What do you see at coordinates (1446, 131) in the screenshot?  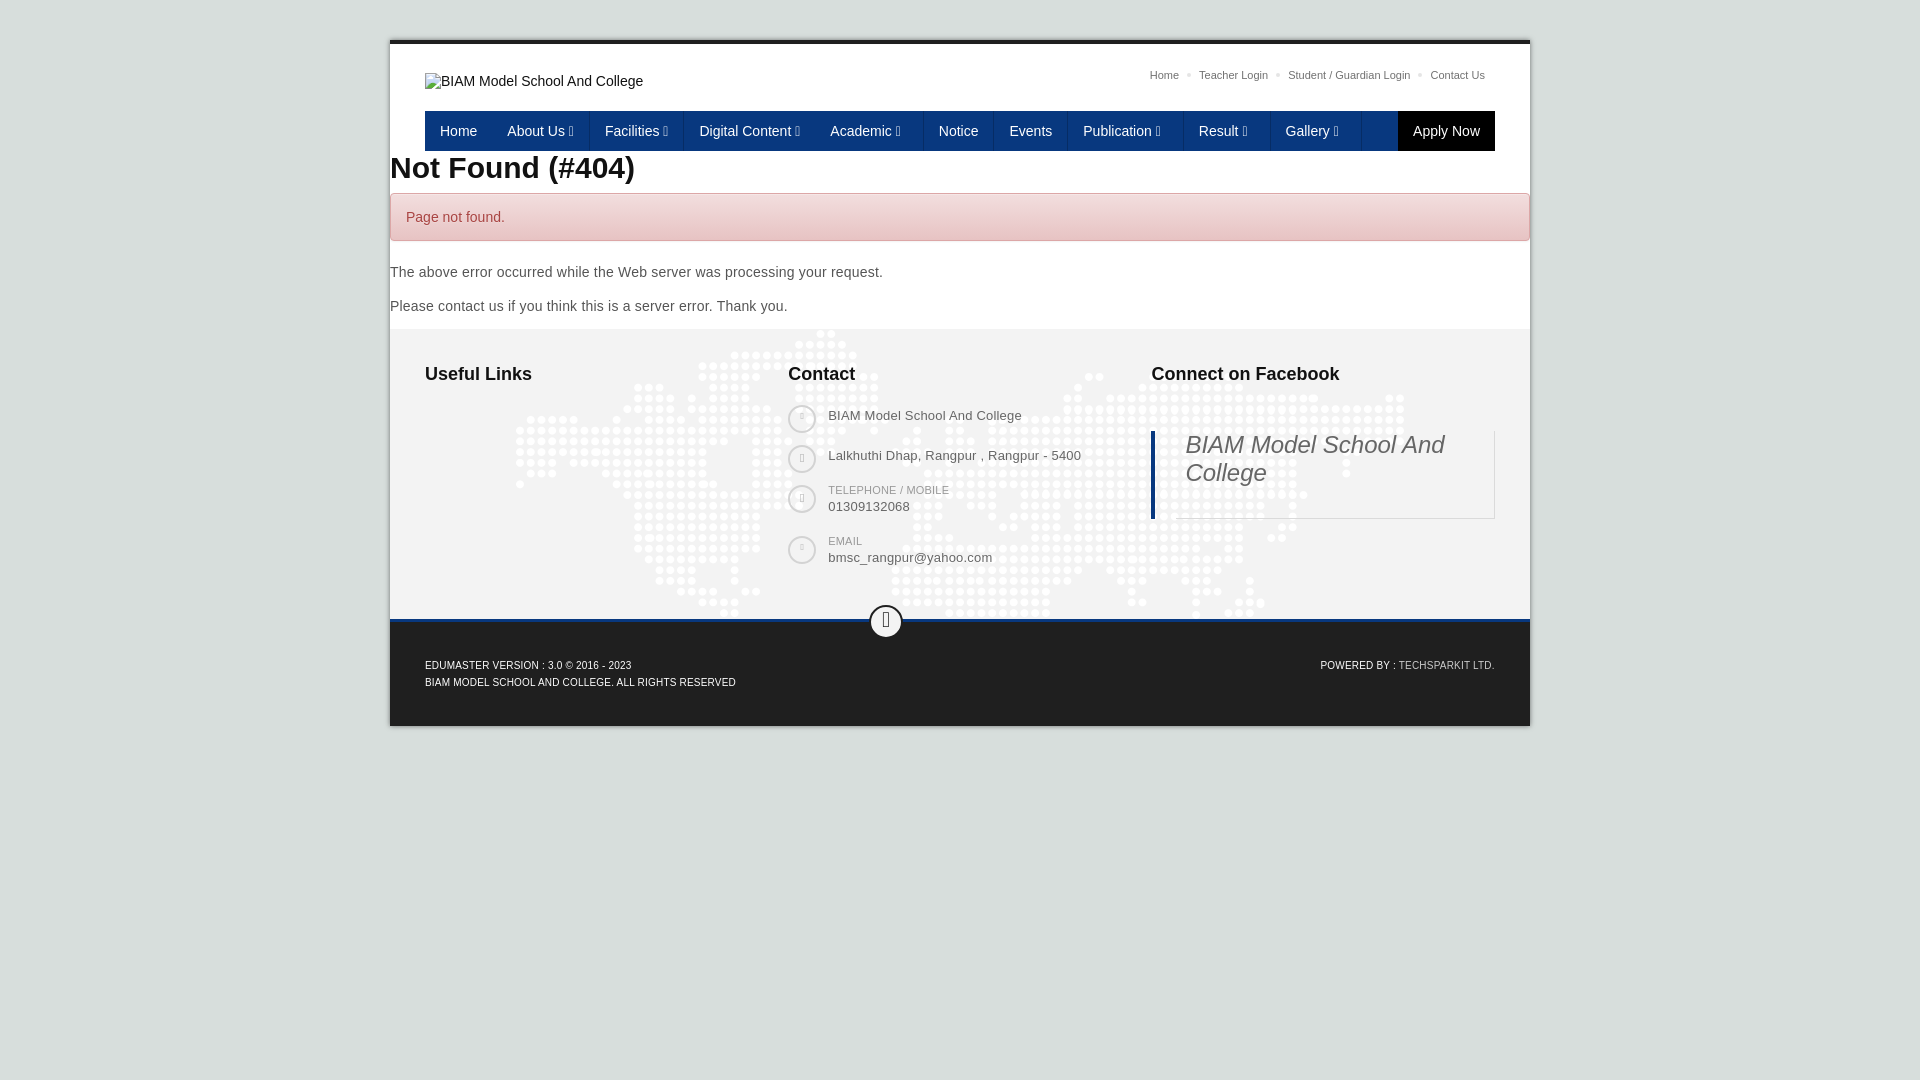 I see `Apply Now` at bounding box center [1446, 131].